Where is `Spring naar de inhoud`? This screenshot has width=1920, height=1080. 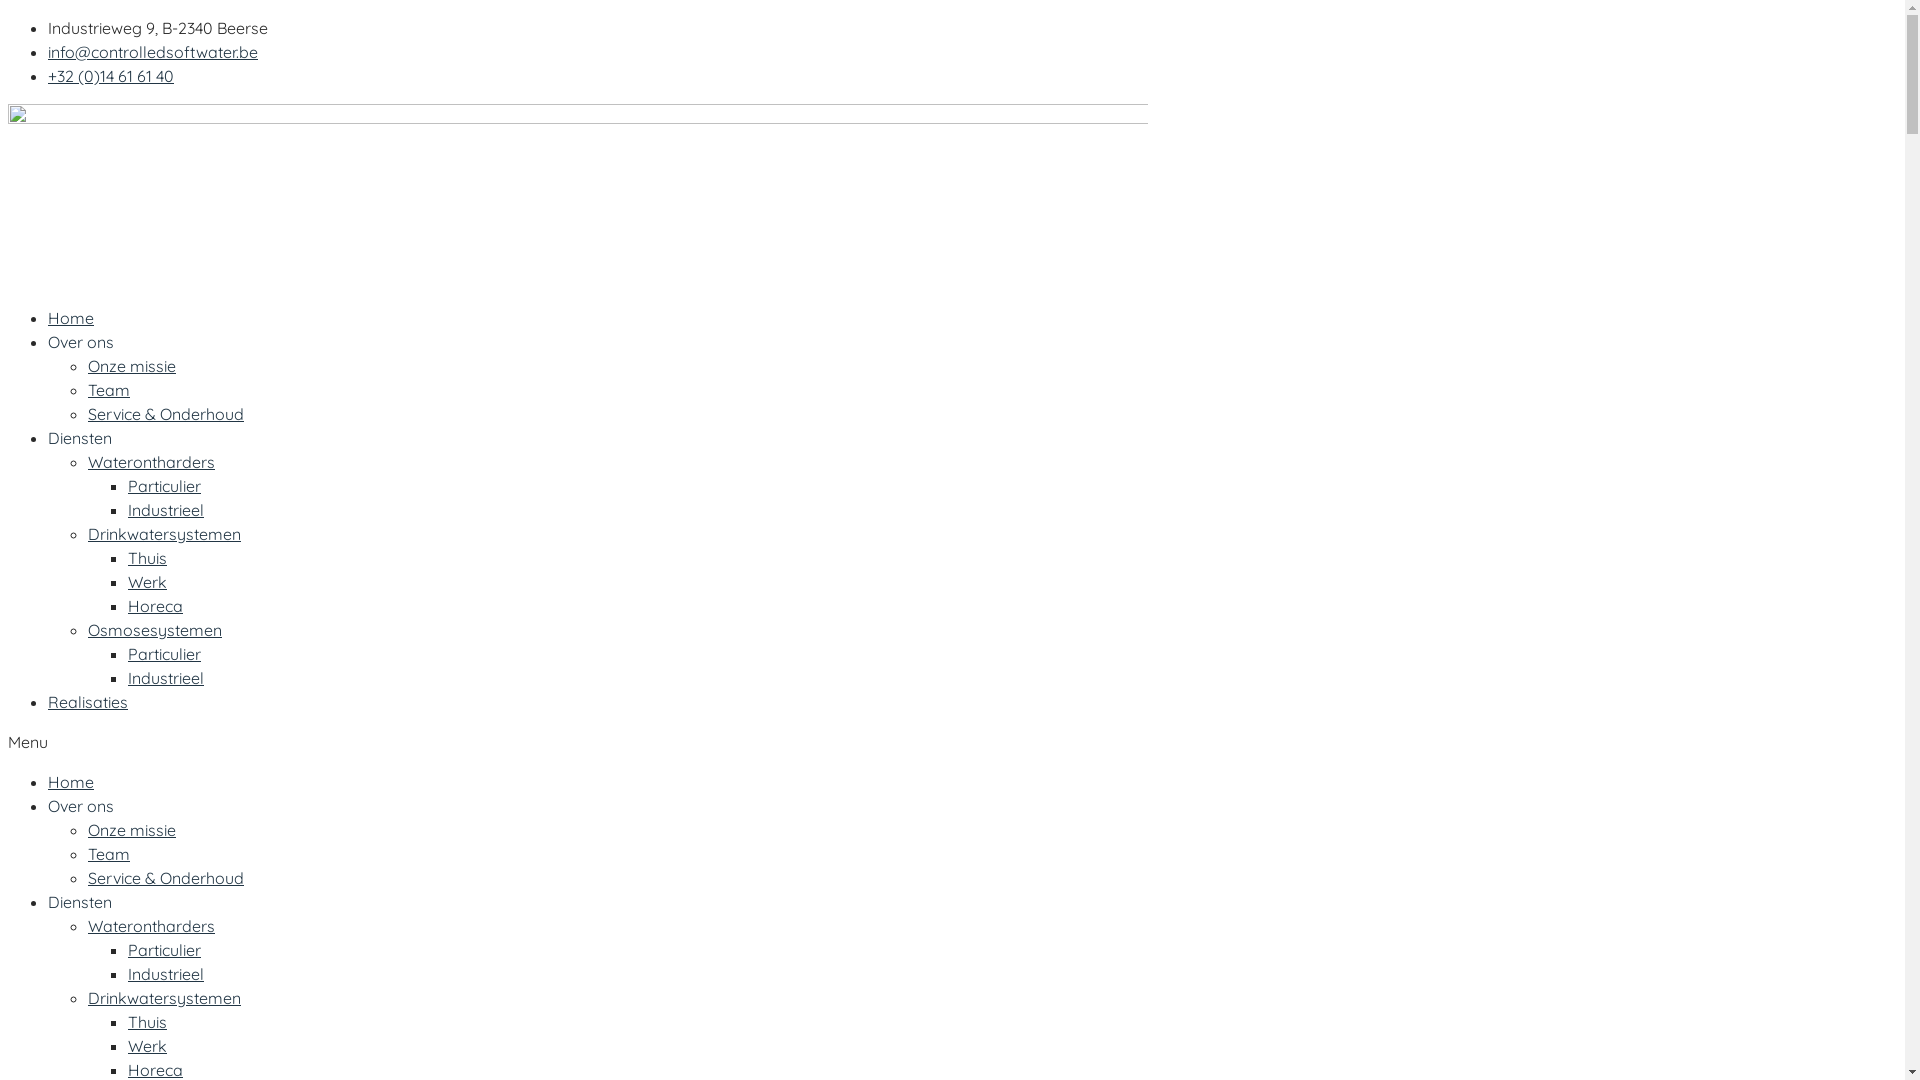
Spring naar de inhoud is located at coordinates (8, 16).